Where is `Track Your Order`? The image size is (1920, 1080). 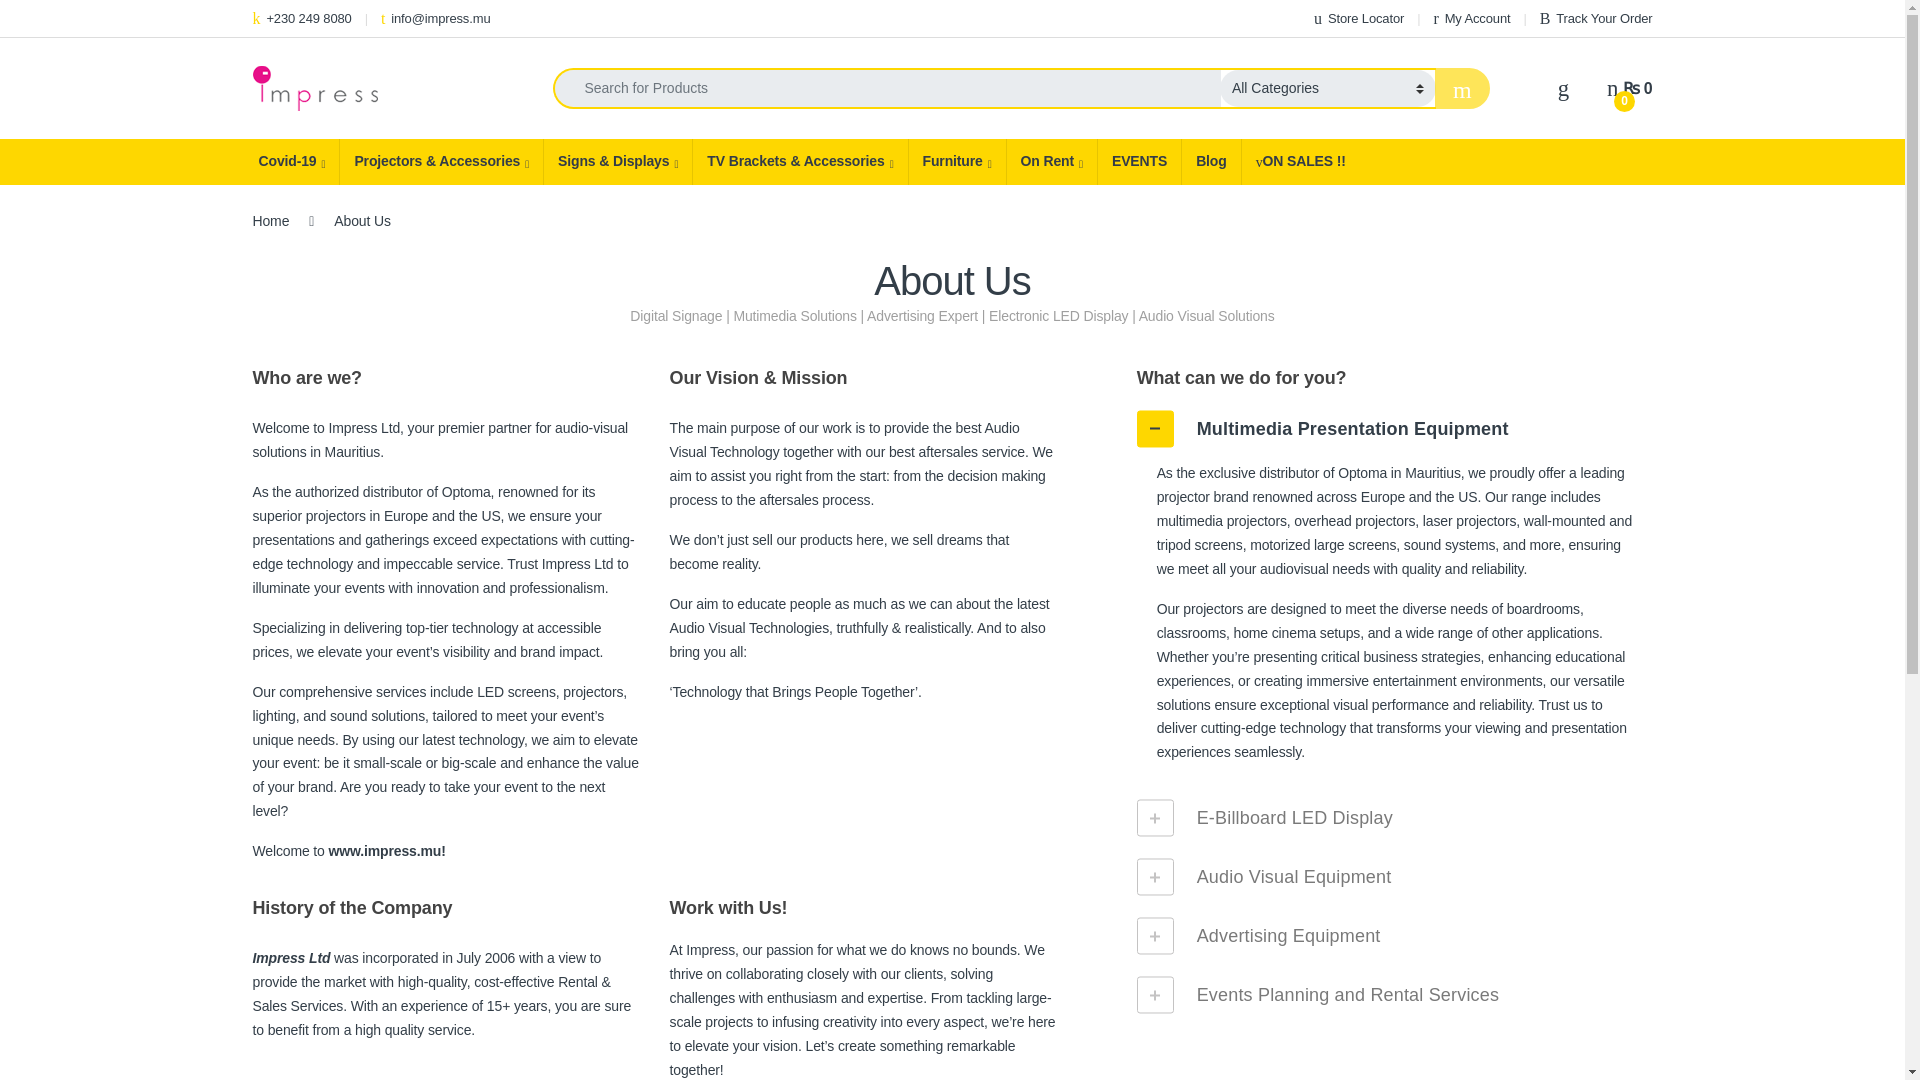 Track Your Order is located at coordinates (1596, 18).